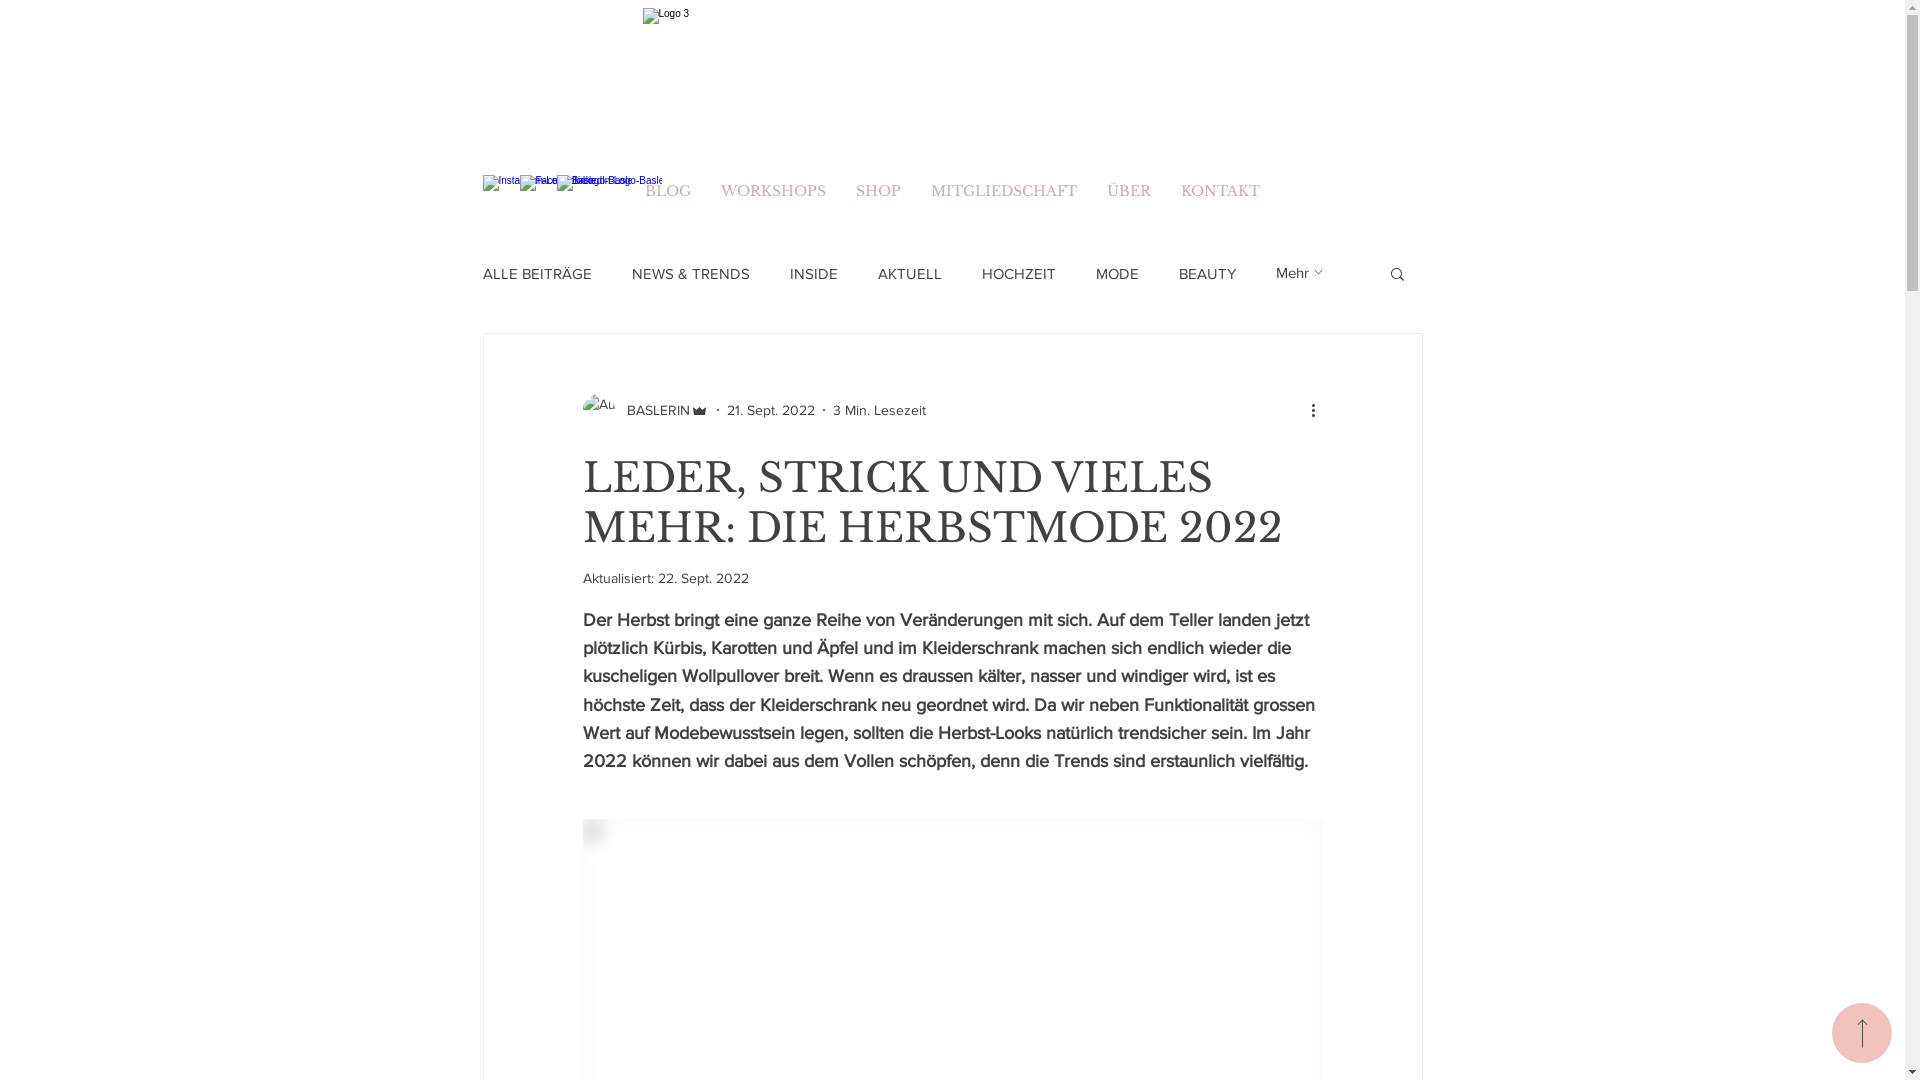  I want to click on AKTUELL, so click(910, 272).